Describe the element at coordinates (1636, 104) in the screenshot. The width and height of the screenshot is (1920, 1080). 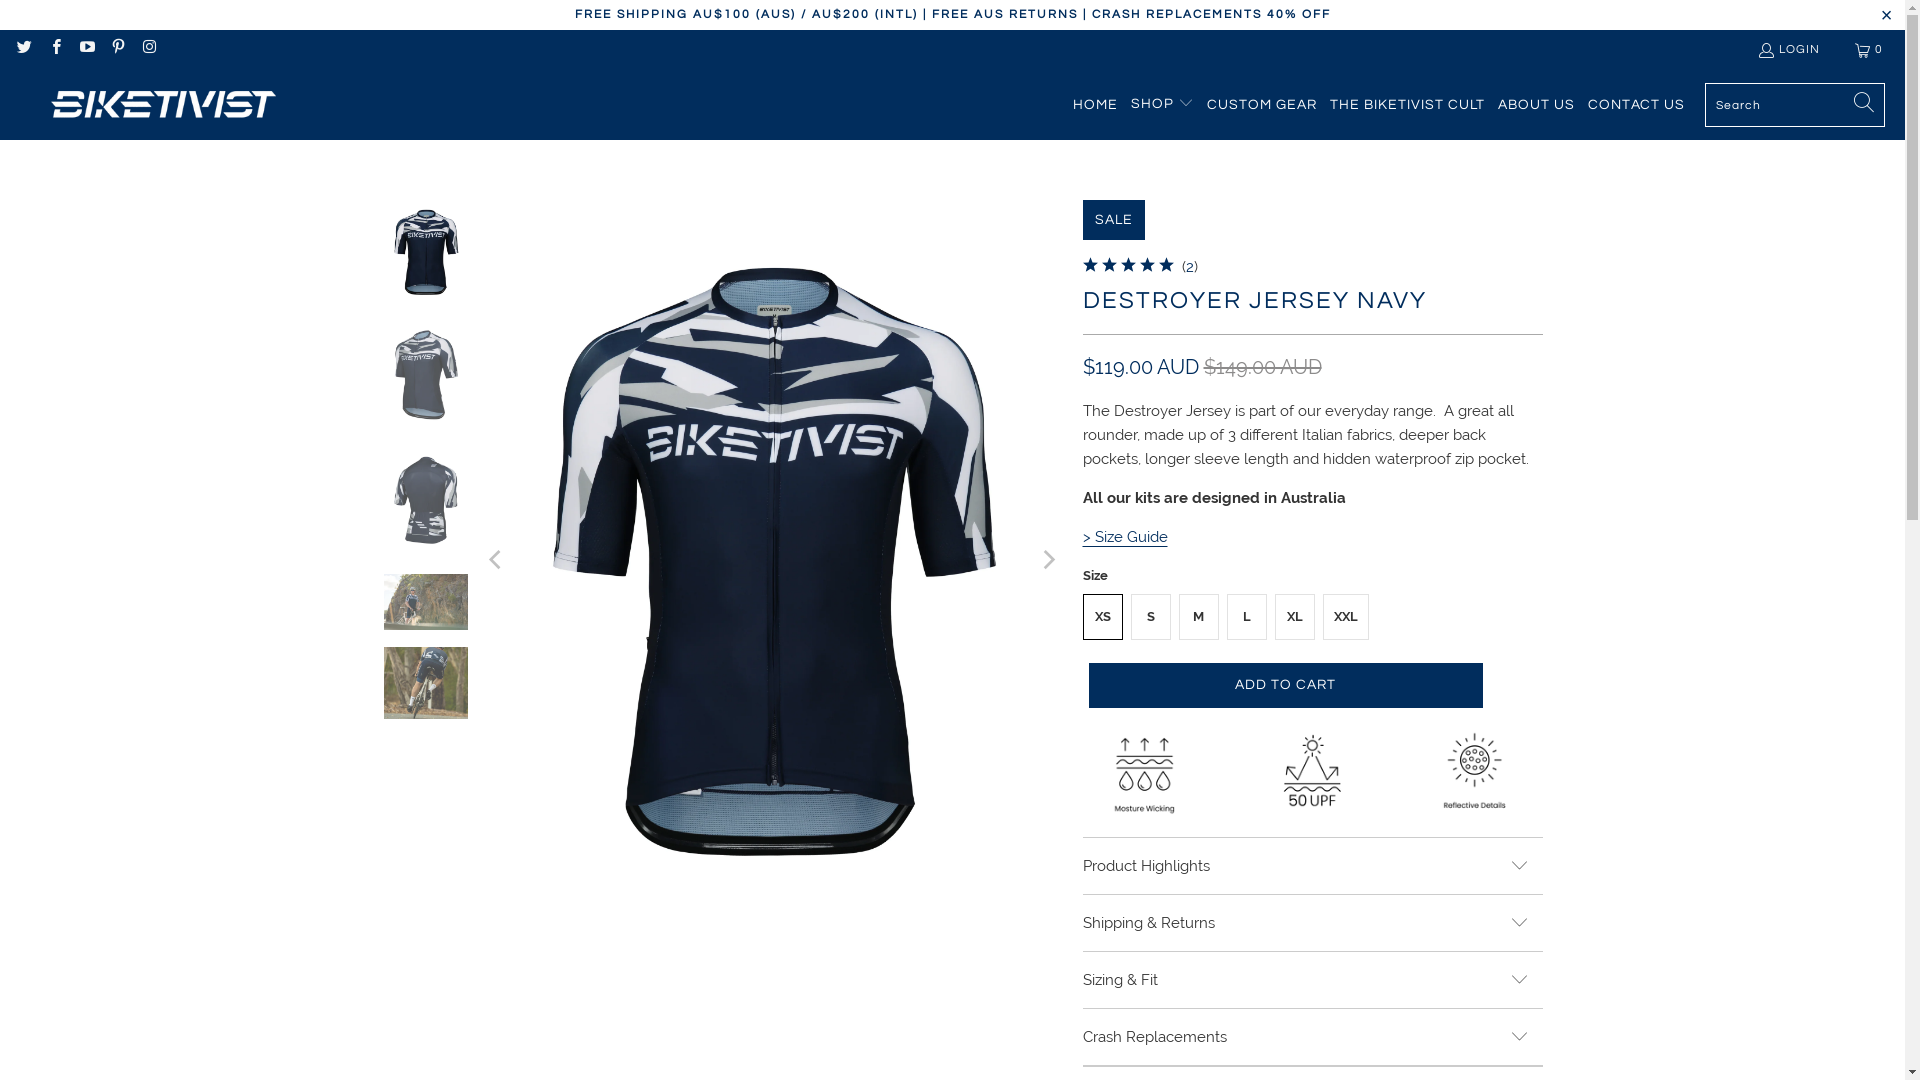
I see `CONTACT US` at that location.